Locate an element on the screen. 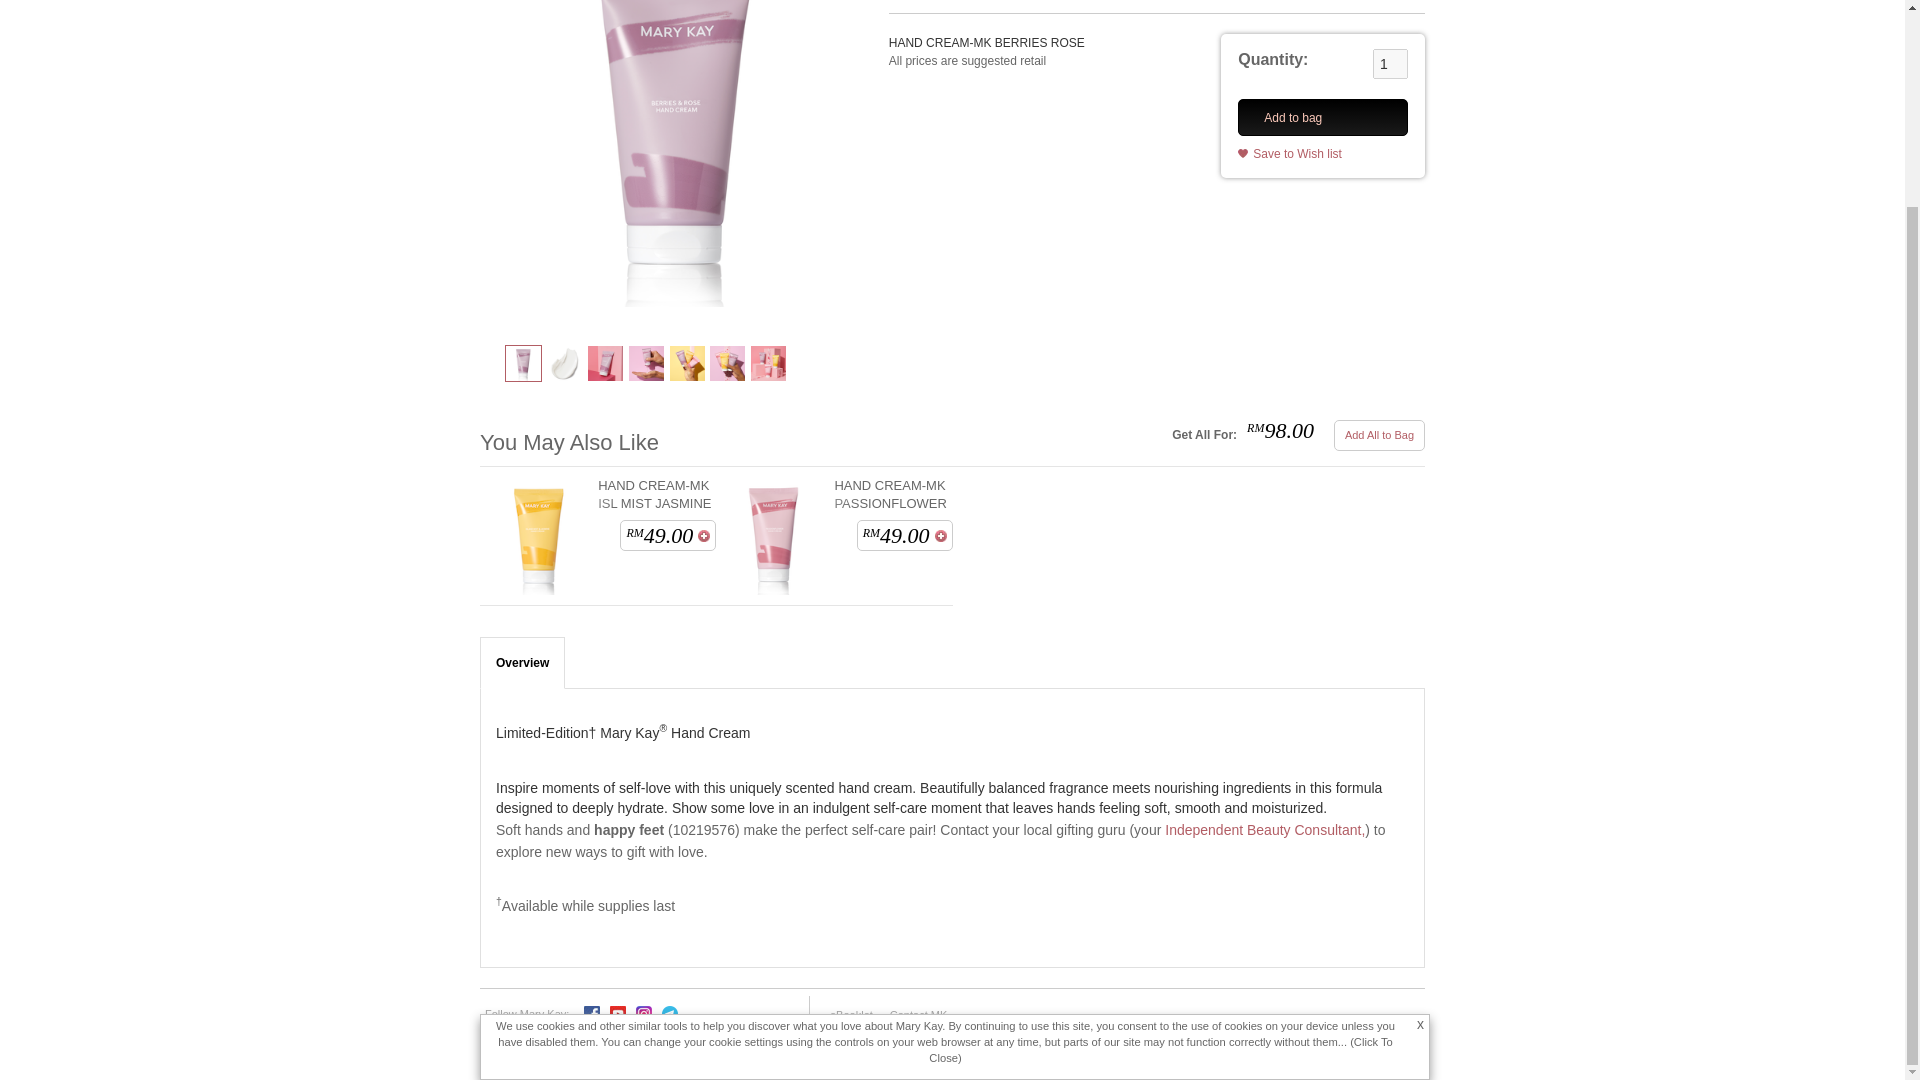 This screenshot has height=1080, width=1920. Add to bag is located at coordinates (704, 536).